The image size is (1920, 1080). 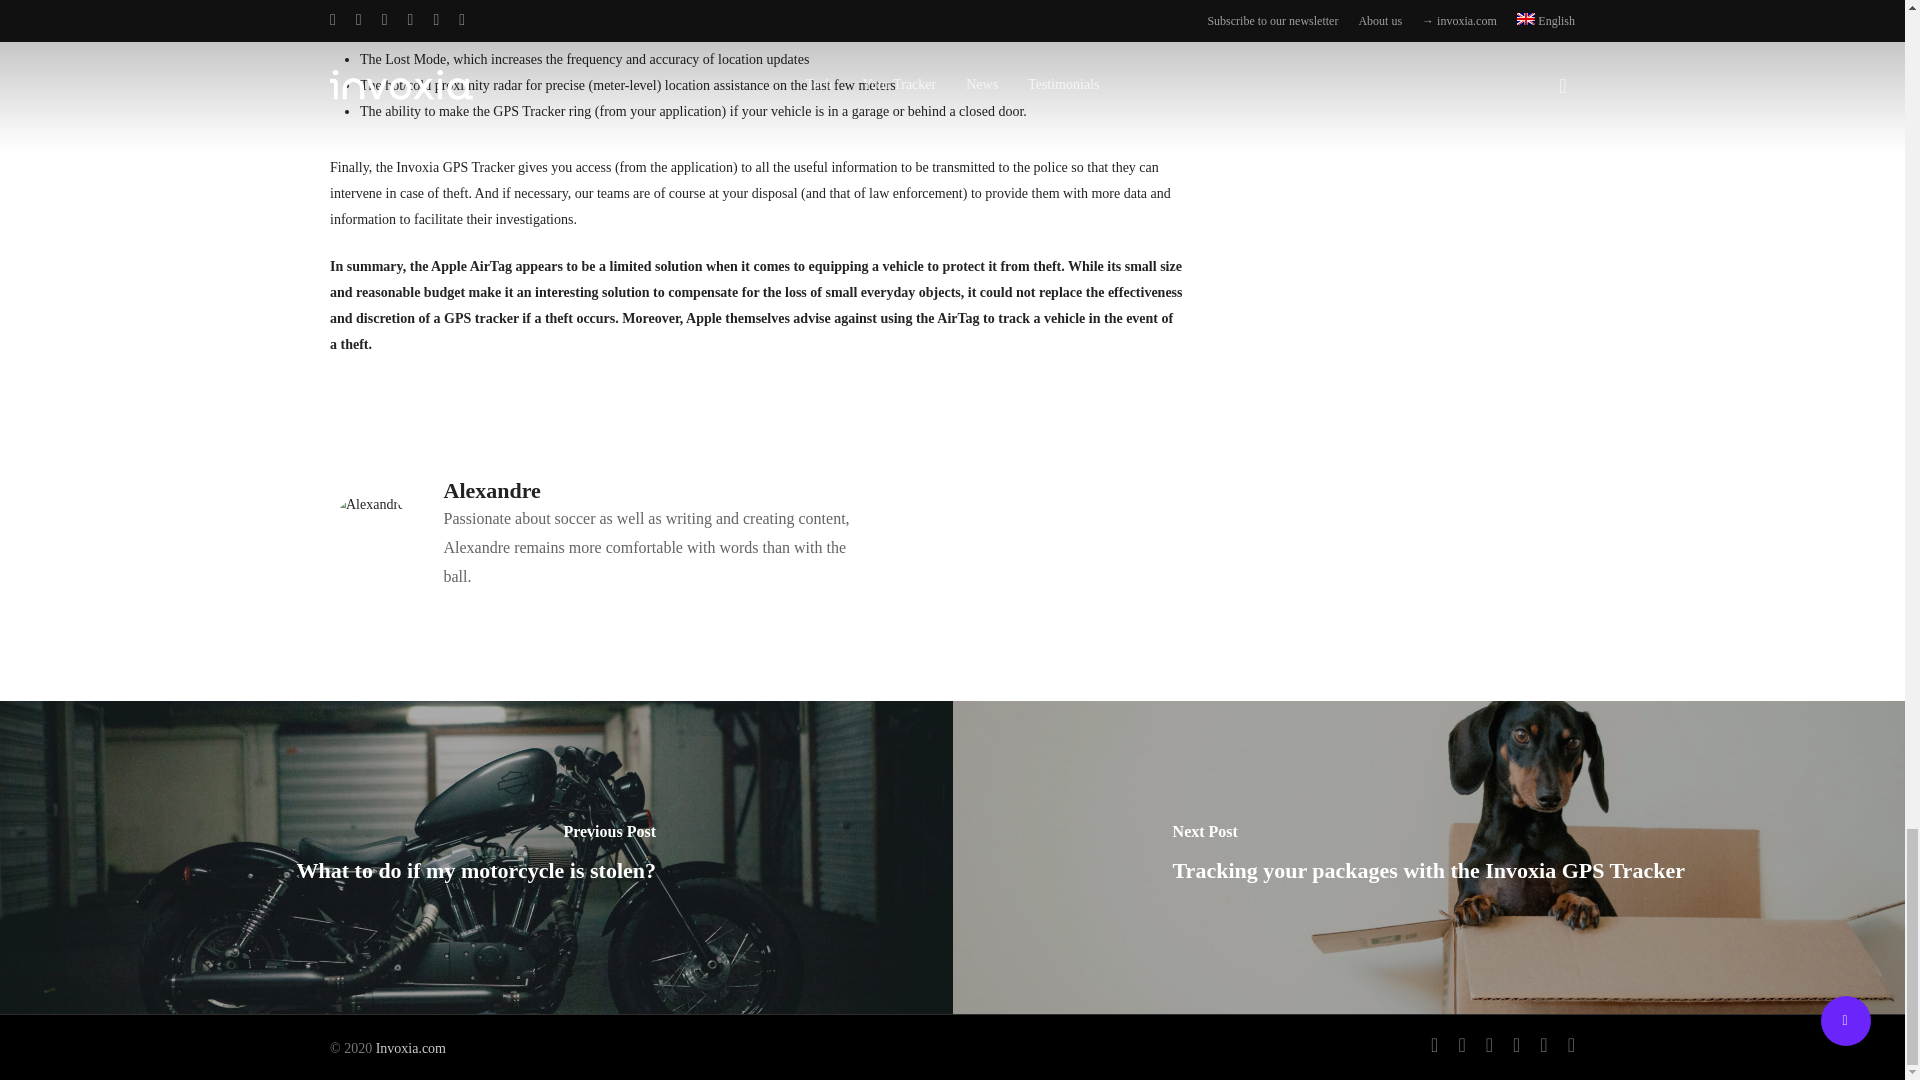 What do you see at coordinates (492, 490) in the screenshot?
I see `Alexandre` at bounding box center [492, 490].